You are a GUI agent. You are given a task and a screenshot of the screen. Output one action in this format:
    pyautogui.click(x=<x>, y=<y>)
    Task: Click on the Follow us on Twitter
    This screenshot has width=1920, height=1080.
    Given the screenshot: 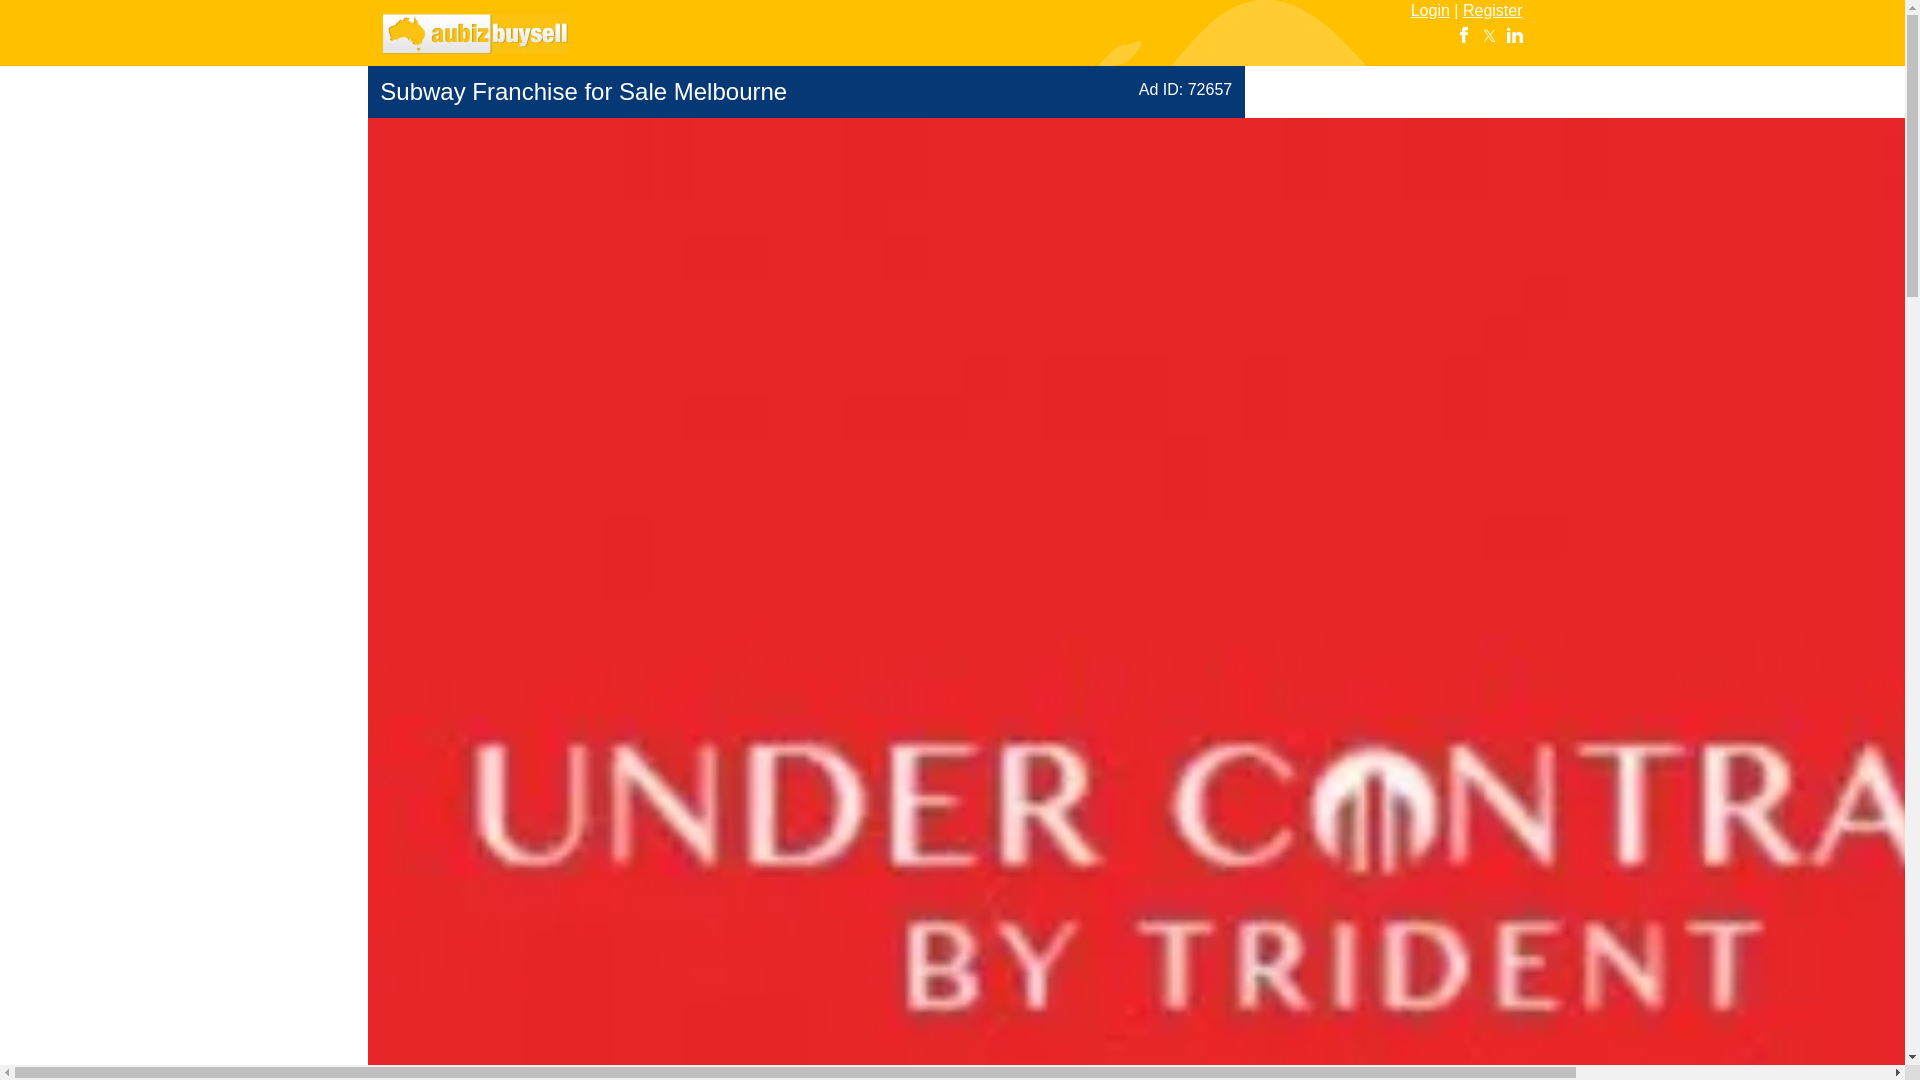 What is the action you would take?
    pyautogui.click(x=1488, y=35)
    